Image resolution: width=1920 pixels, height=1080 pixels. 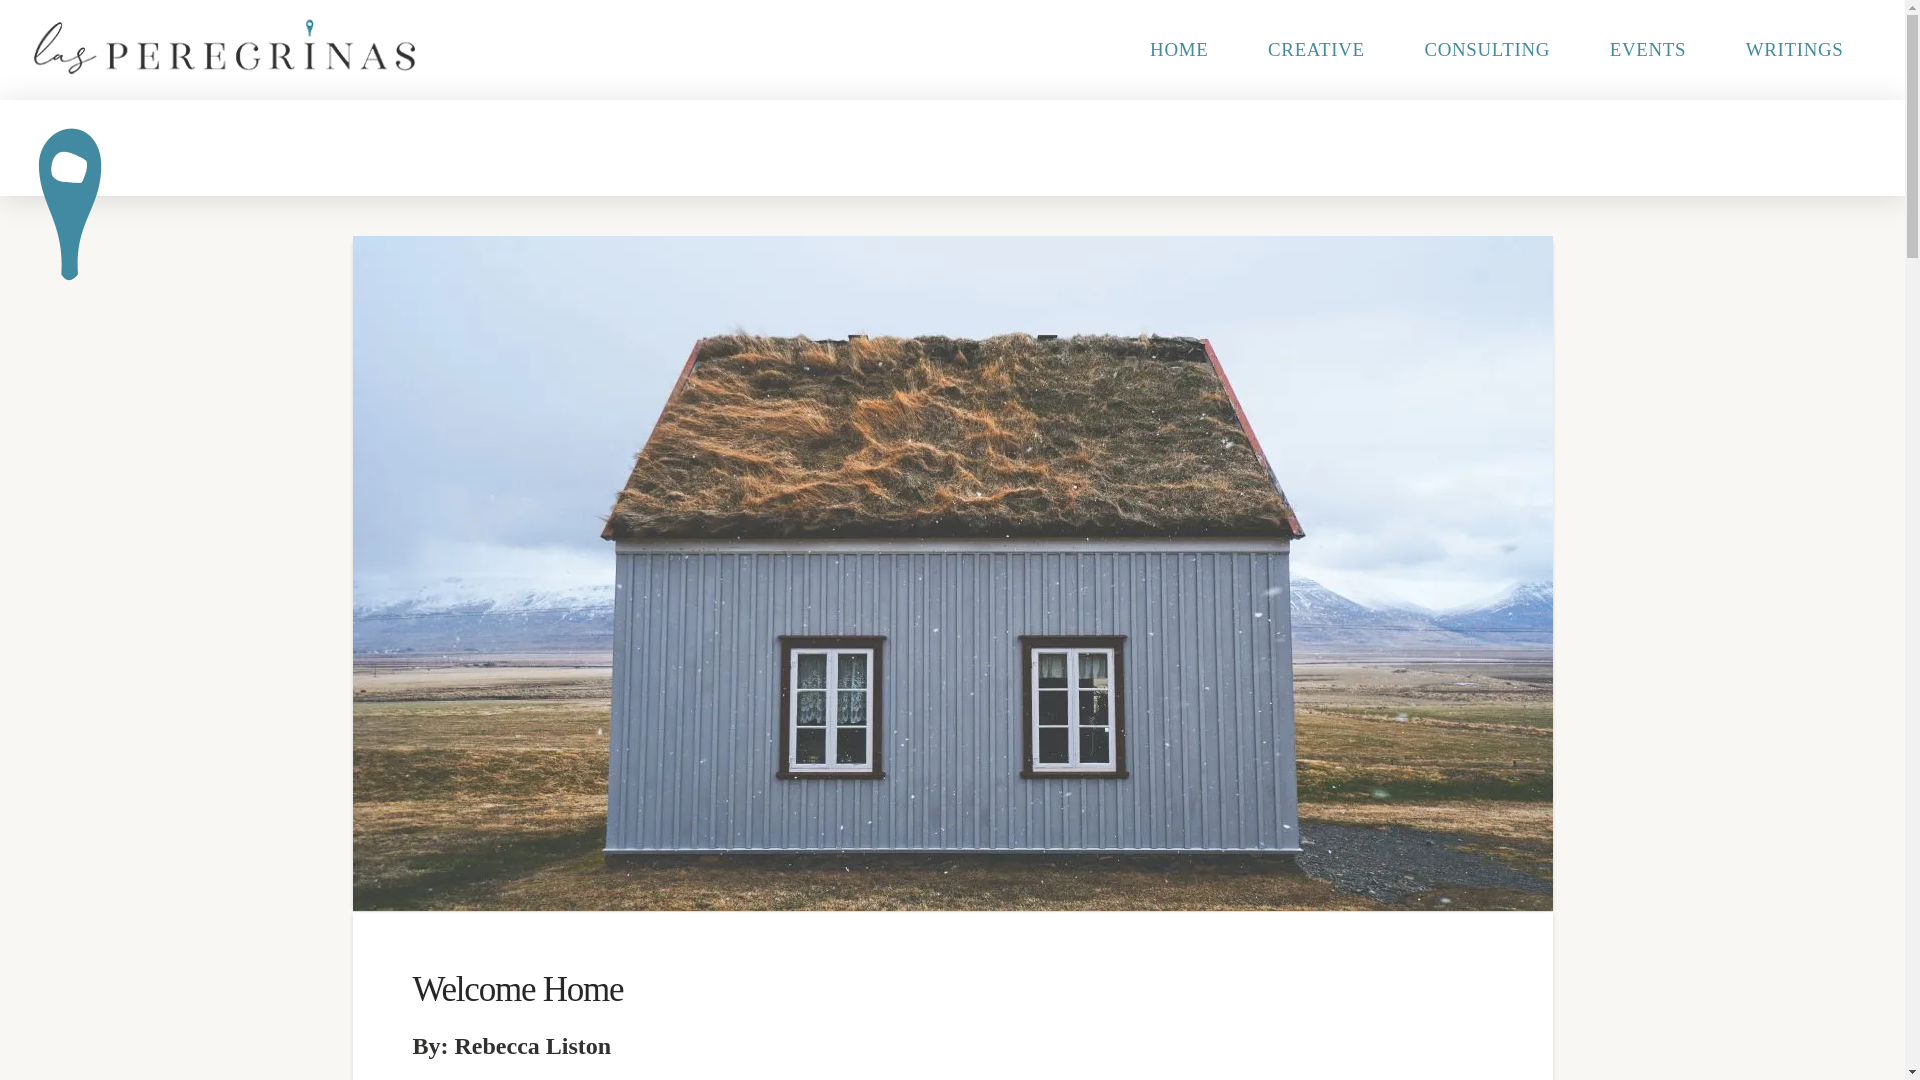 I want to click on CONSULTING, so click(x=1486, y=50).